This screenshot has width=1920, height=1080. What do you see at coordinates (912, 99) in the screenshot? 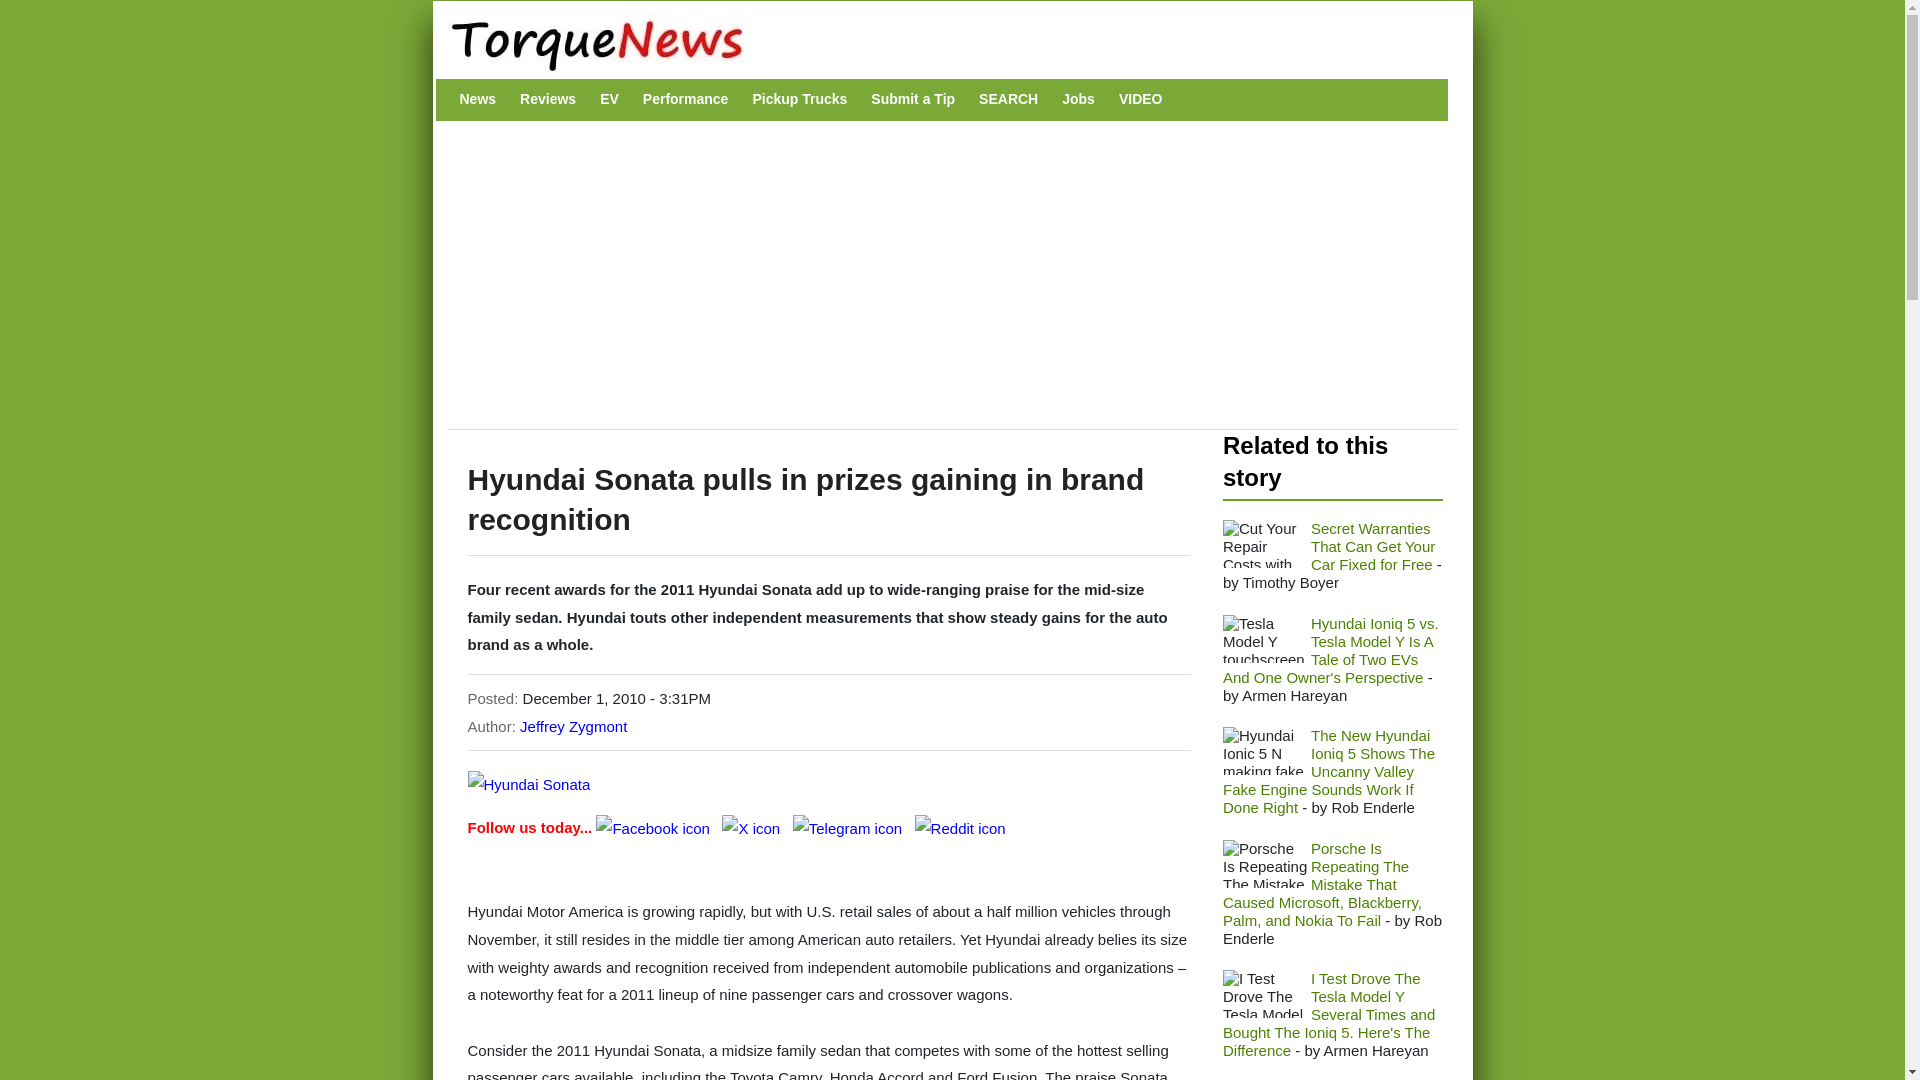
I see `Submit a Tip` at bounding box center [912, 99].